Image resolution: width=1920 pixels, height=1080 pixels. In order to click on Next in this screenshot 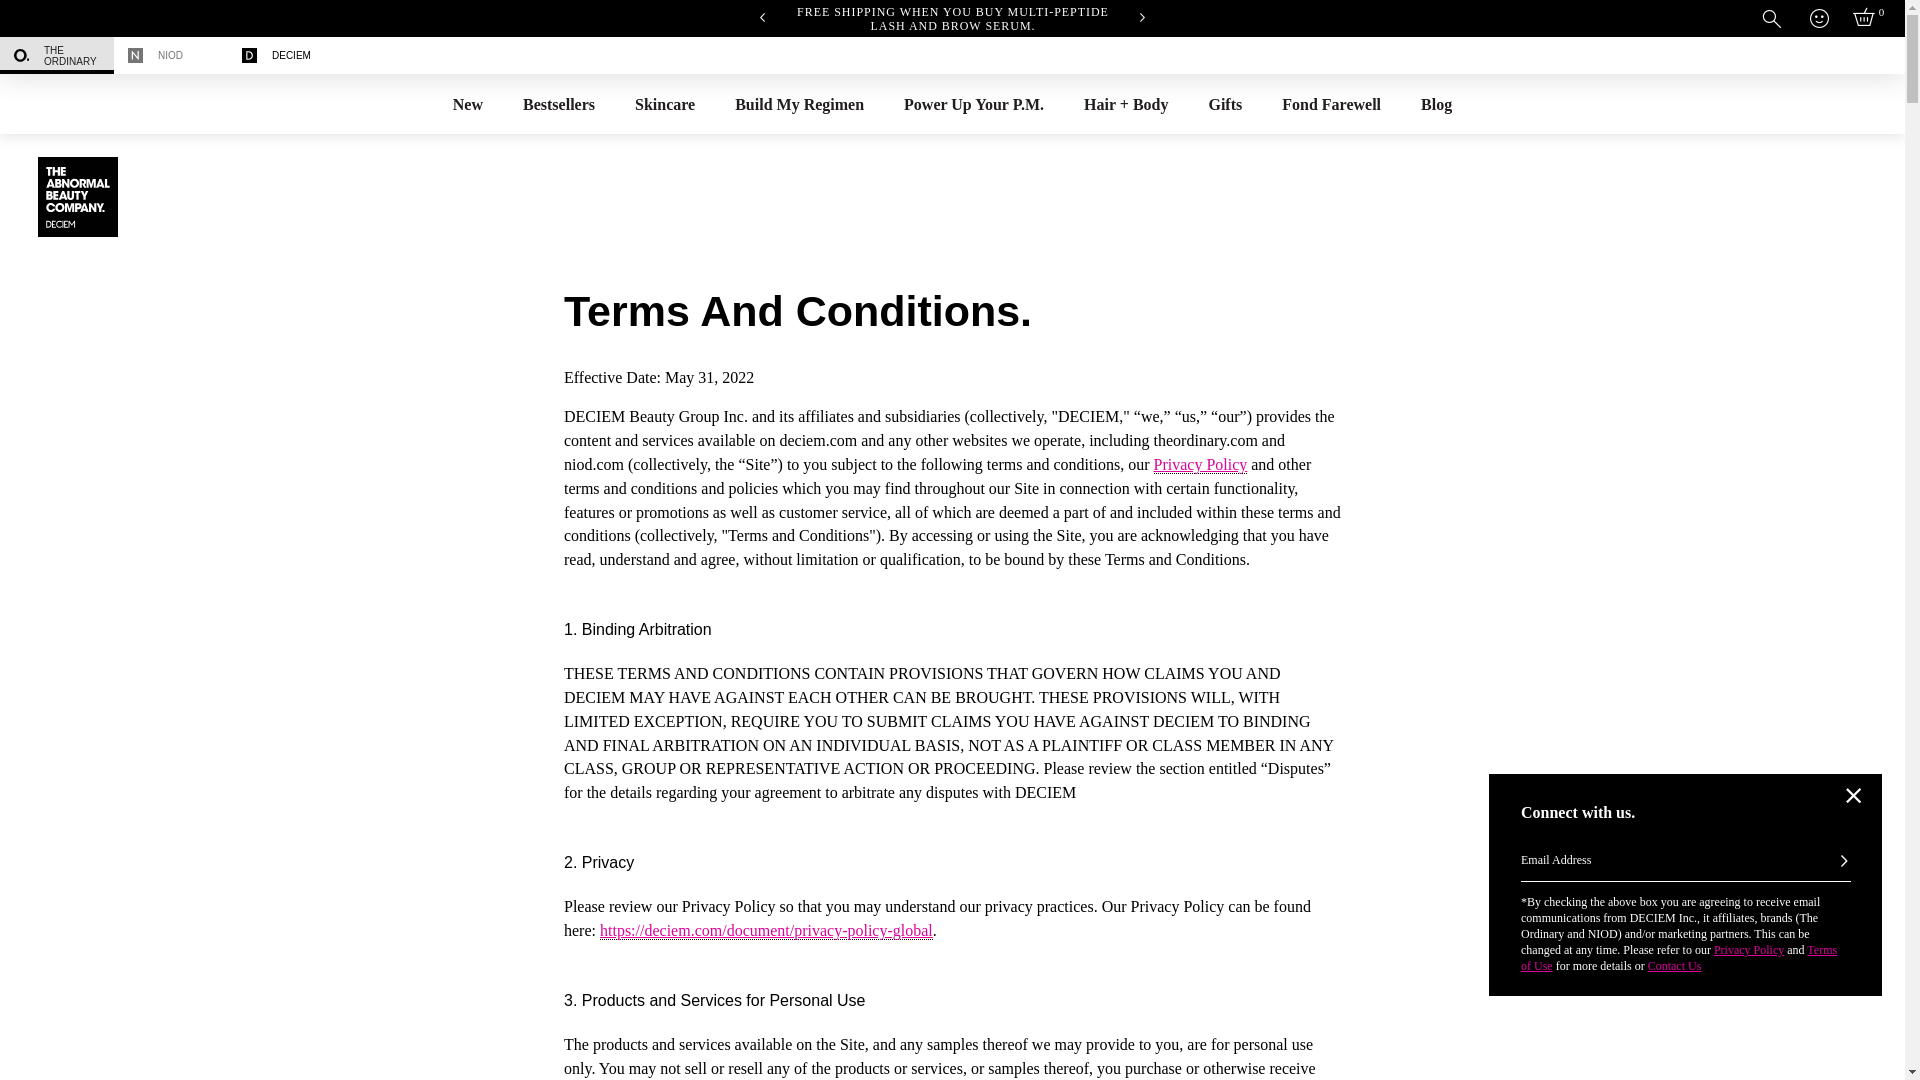, I will do `click(1142, 16)`.